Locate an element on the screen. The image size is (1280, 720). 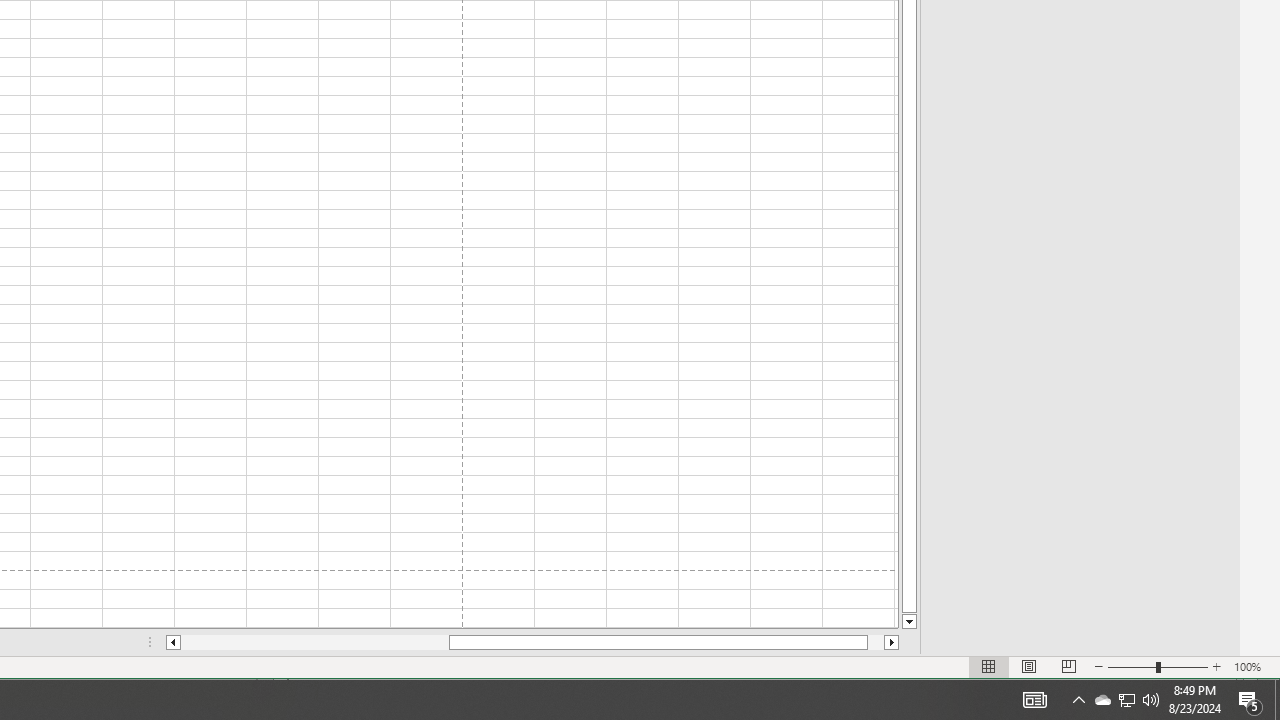
Page left is located at coordinates (314, 642).